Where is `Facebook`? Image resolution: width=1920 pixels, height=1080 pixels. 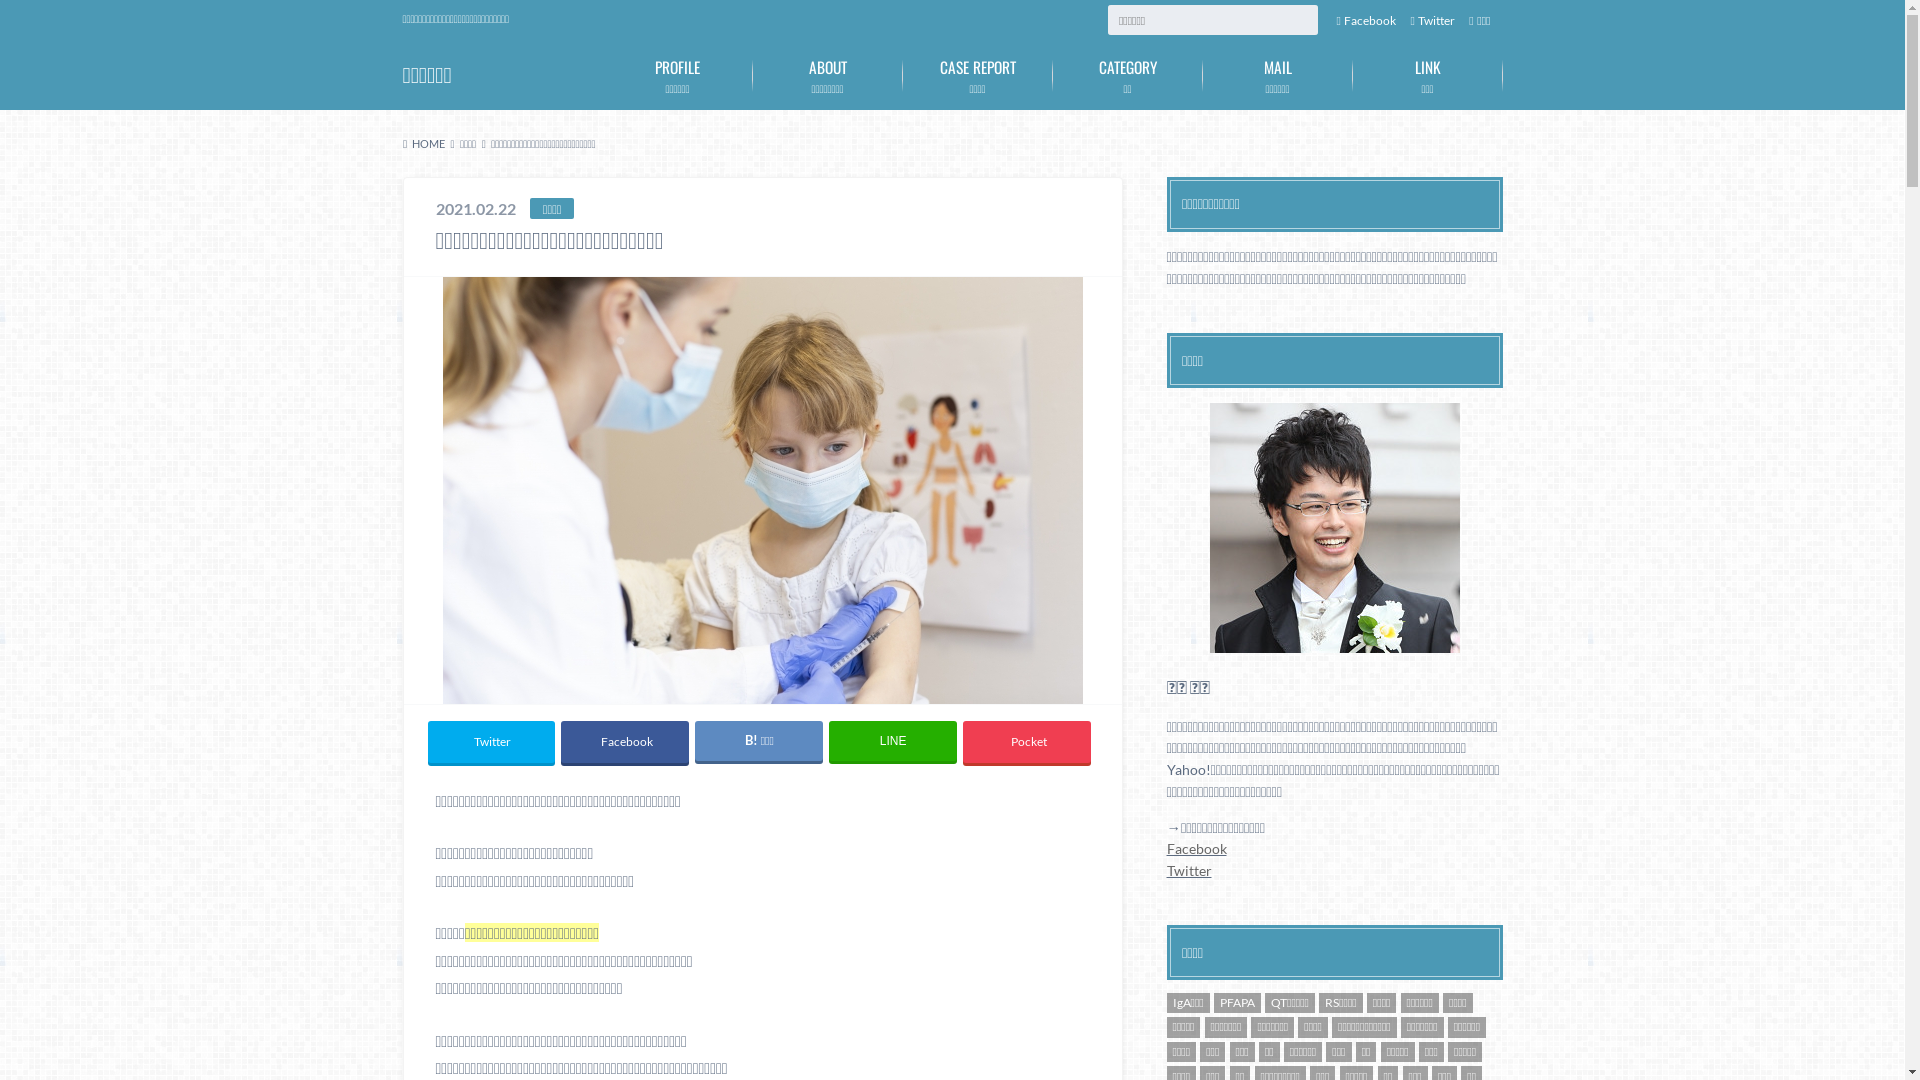
Facebook is located at coordinates (1196, 848).